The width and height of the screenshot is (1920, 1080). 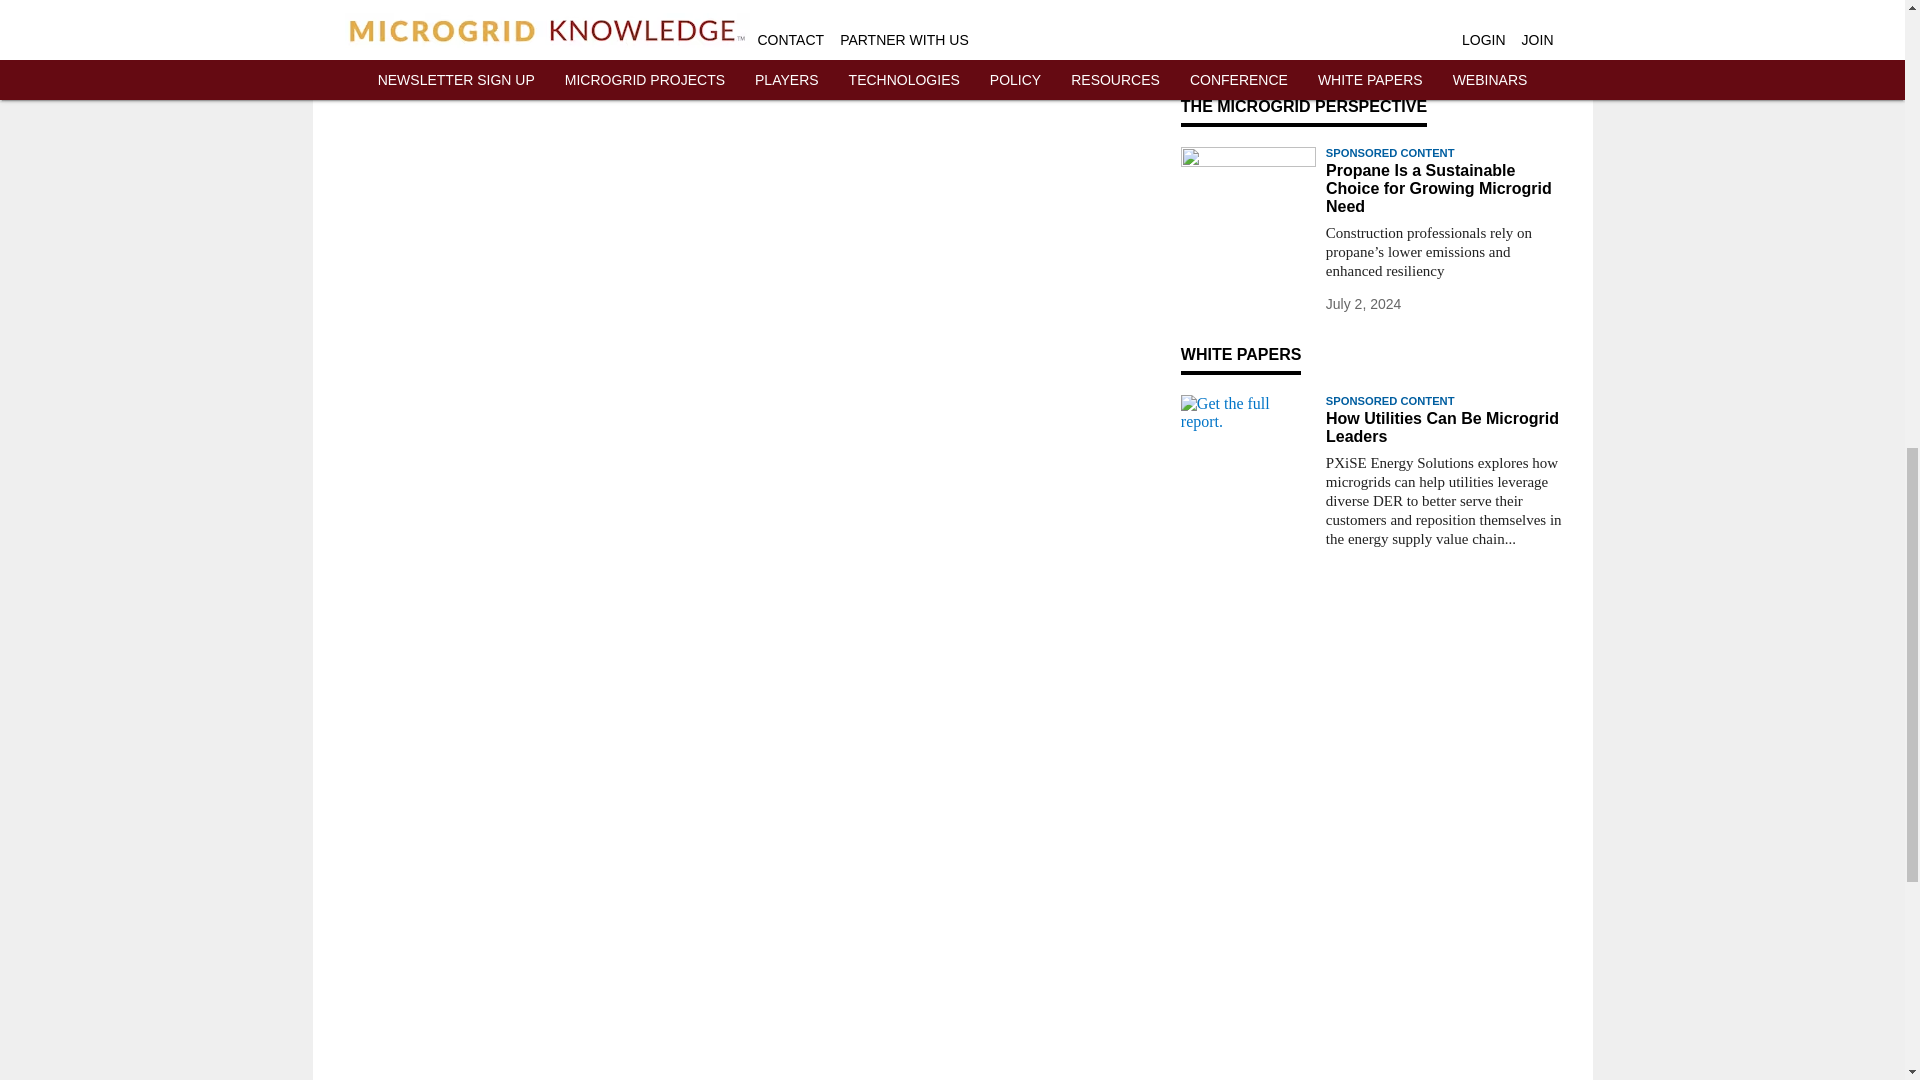 What do you see at coordinates (1248, 32) in the screenshot?
I see `Tor Anderson, Power Engineers` at bounding box center [1248, 32].